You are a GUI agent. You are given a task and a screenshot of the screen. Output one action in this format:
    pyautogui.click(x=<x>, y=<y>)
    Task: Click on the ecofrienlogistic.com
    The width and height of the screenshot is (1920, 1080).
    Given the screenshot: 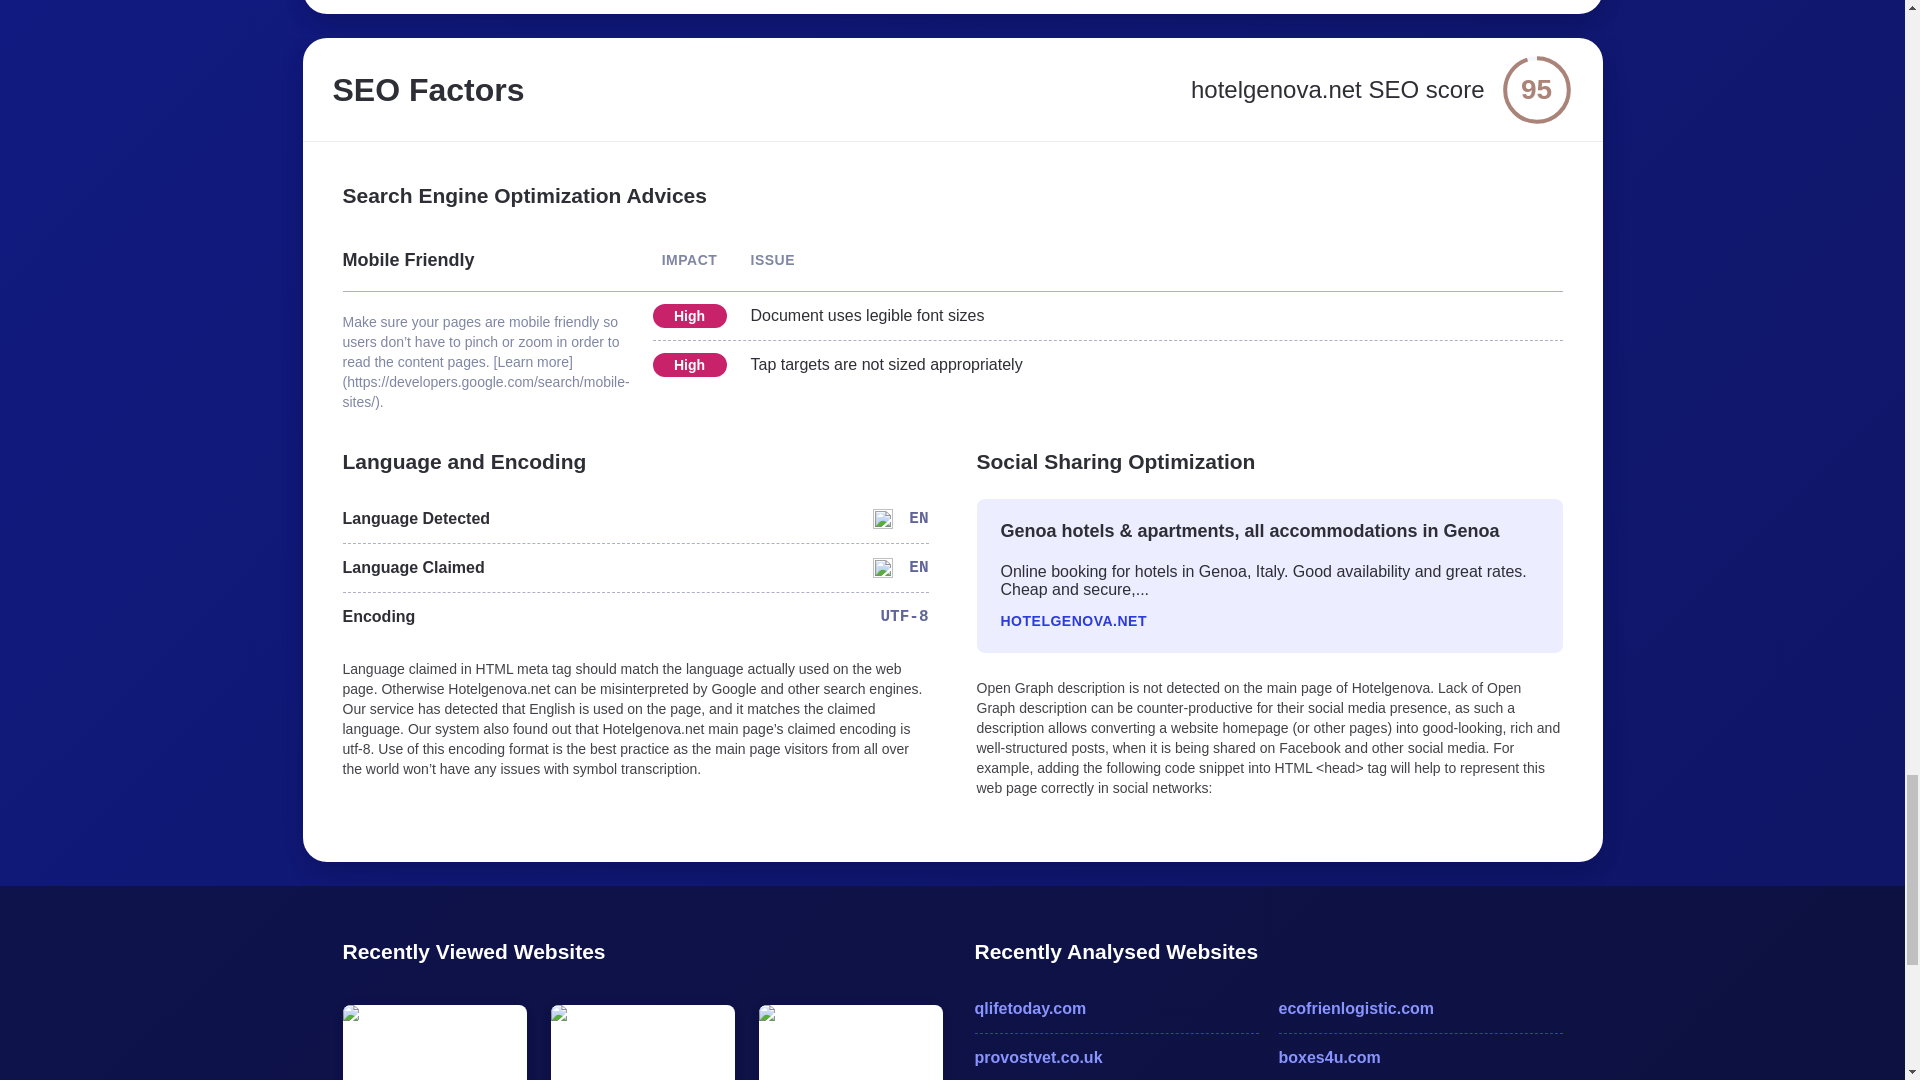 What is the action you would take?
    pyautogui.click(x=1420, y=1008)
    